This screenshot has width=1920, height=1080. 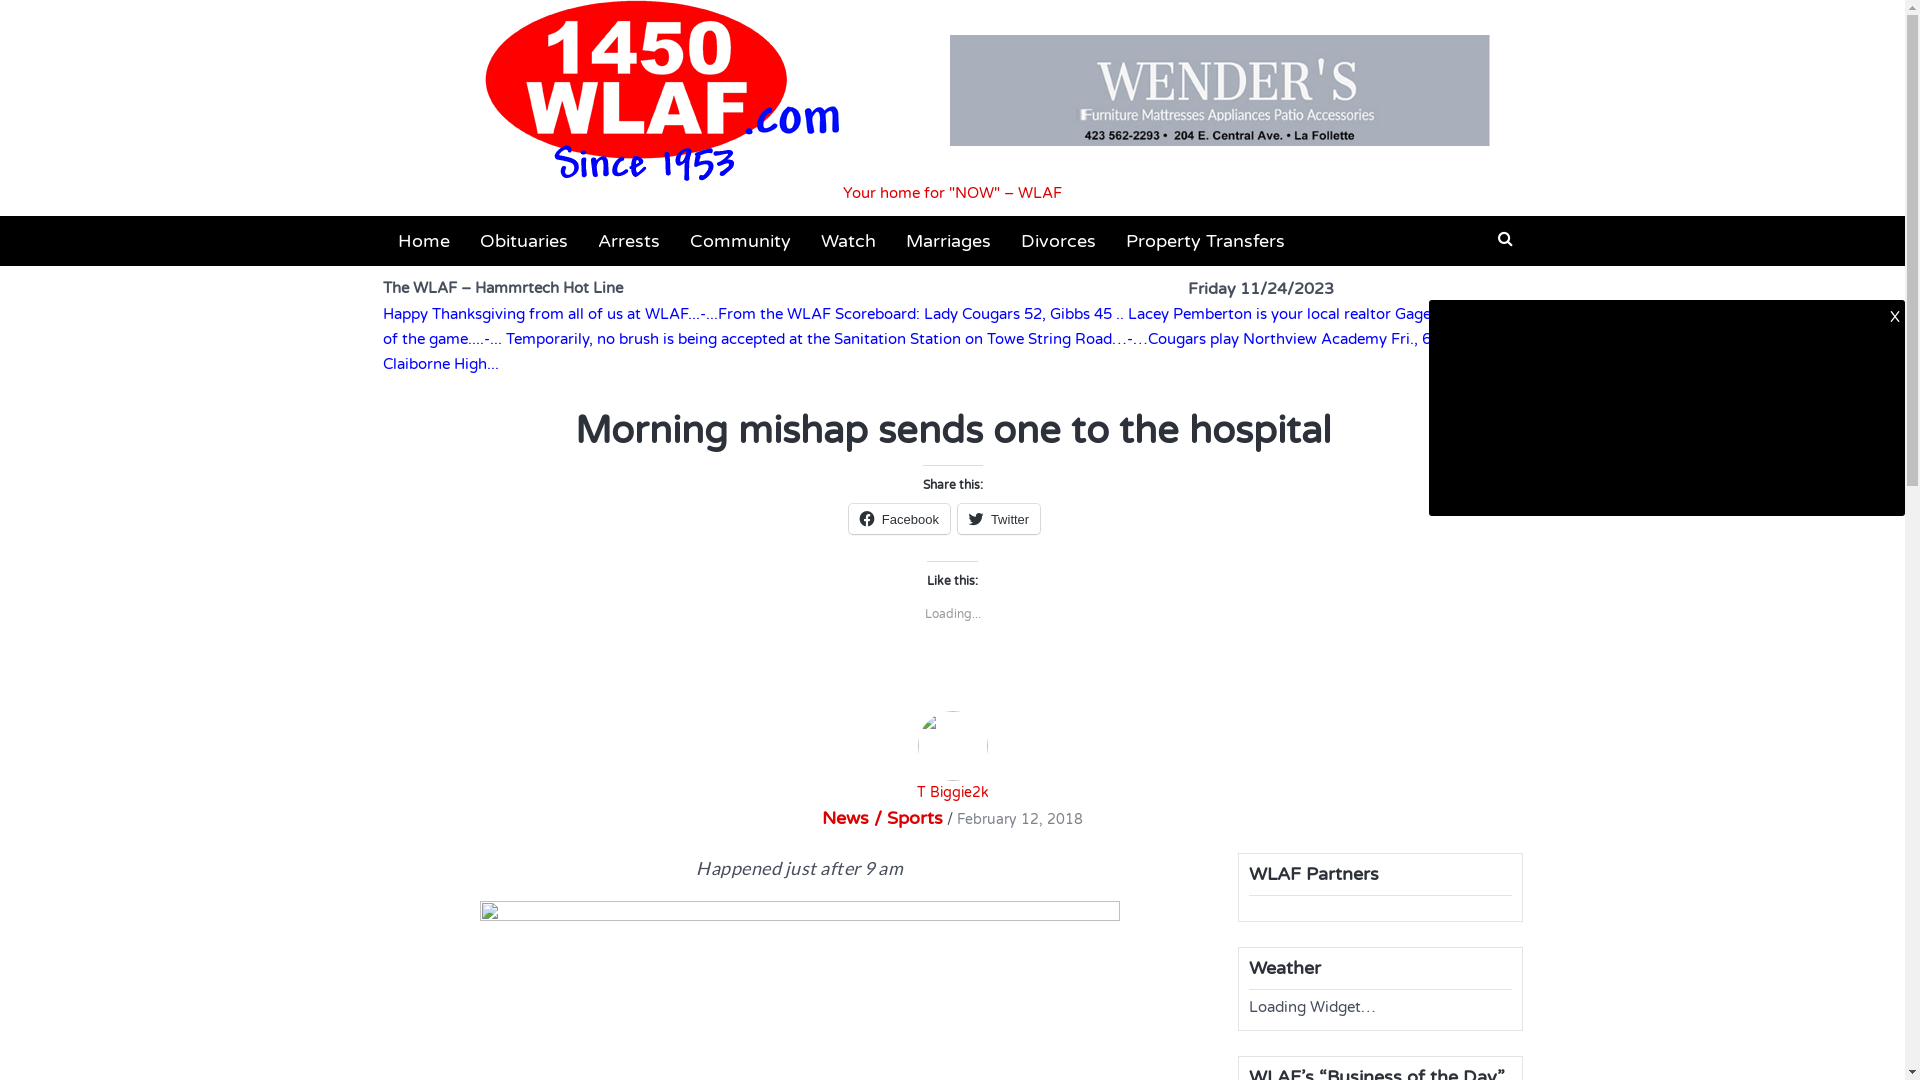 I want to click on X, so click(x=1895, y=317).